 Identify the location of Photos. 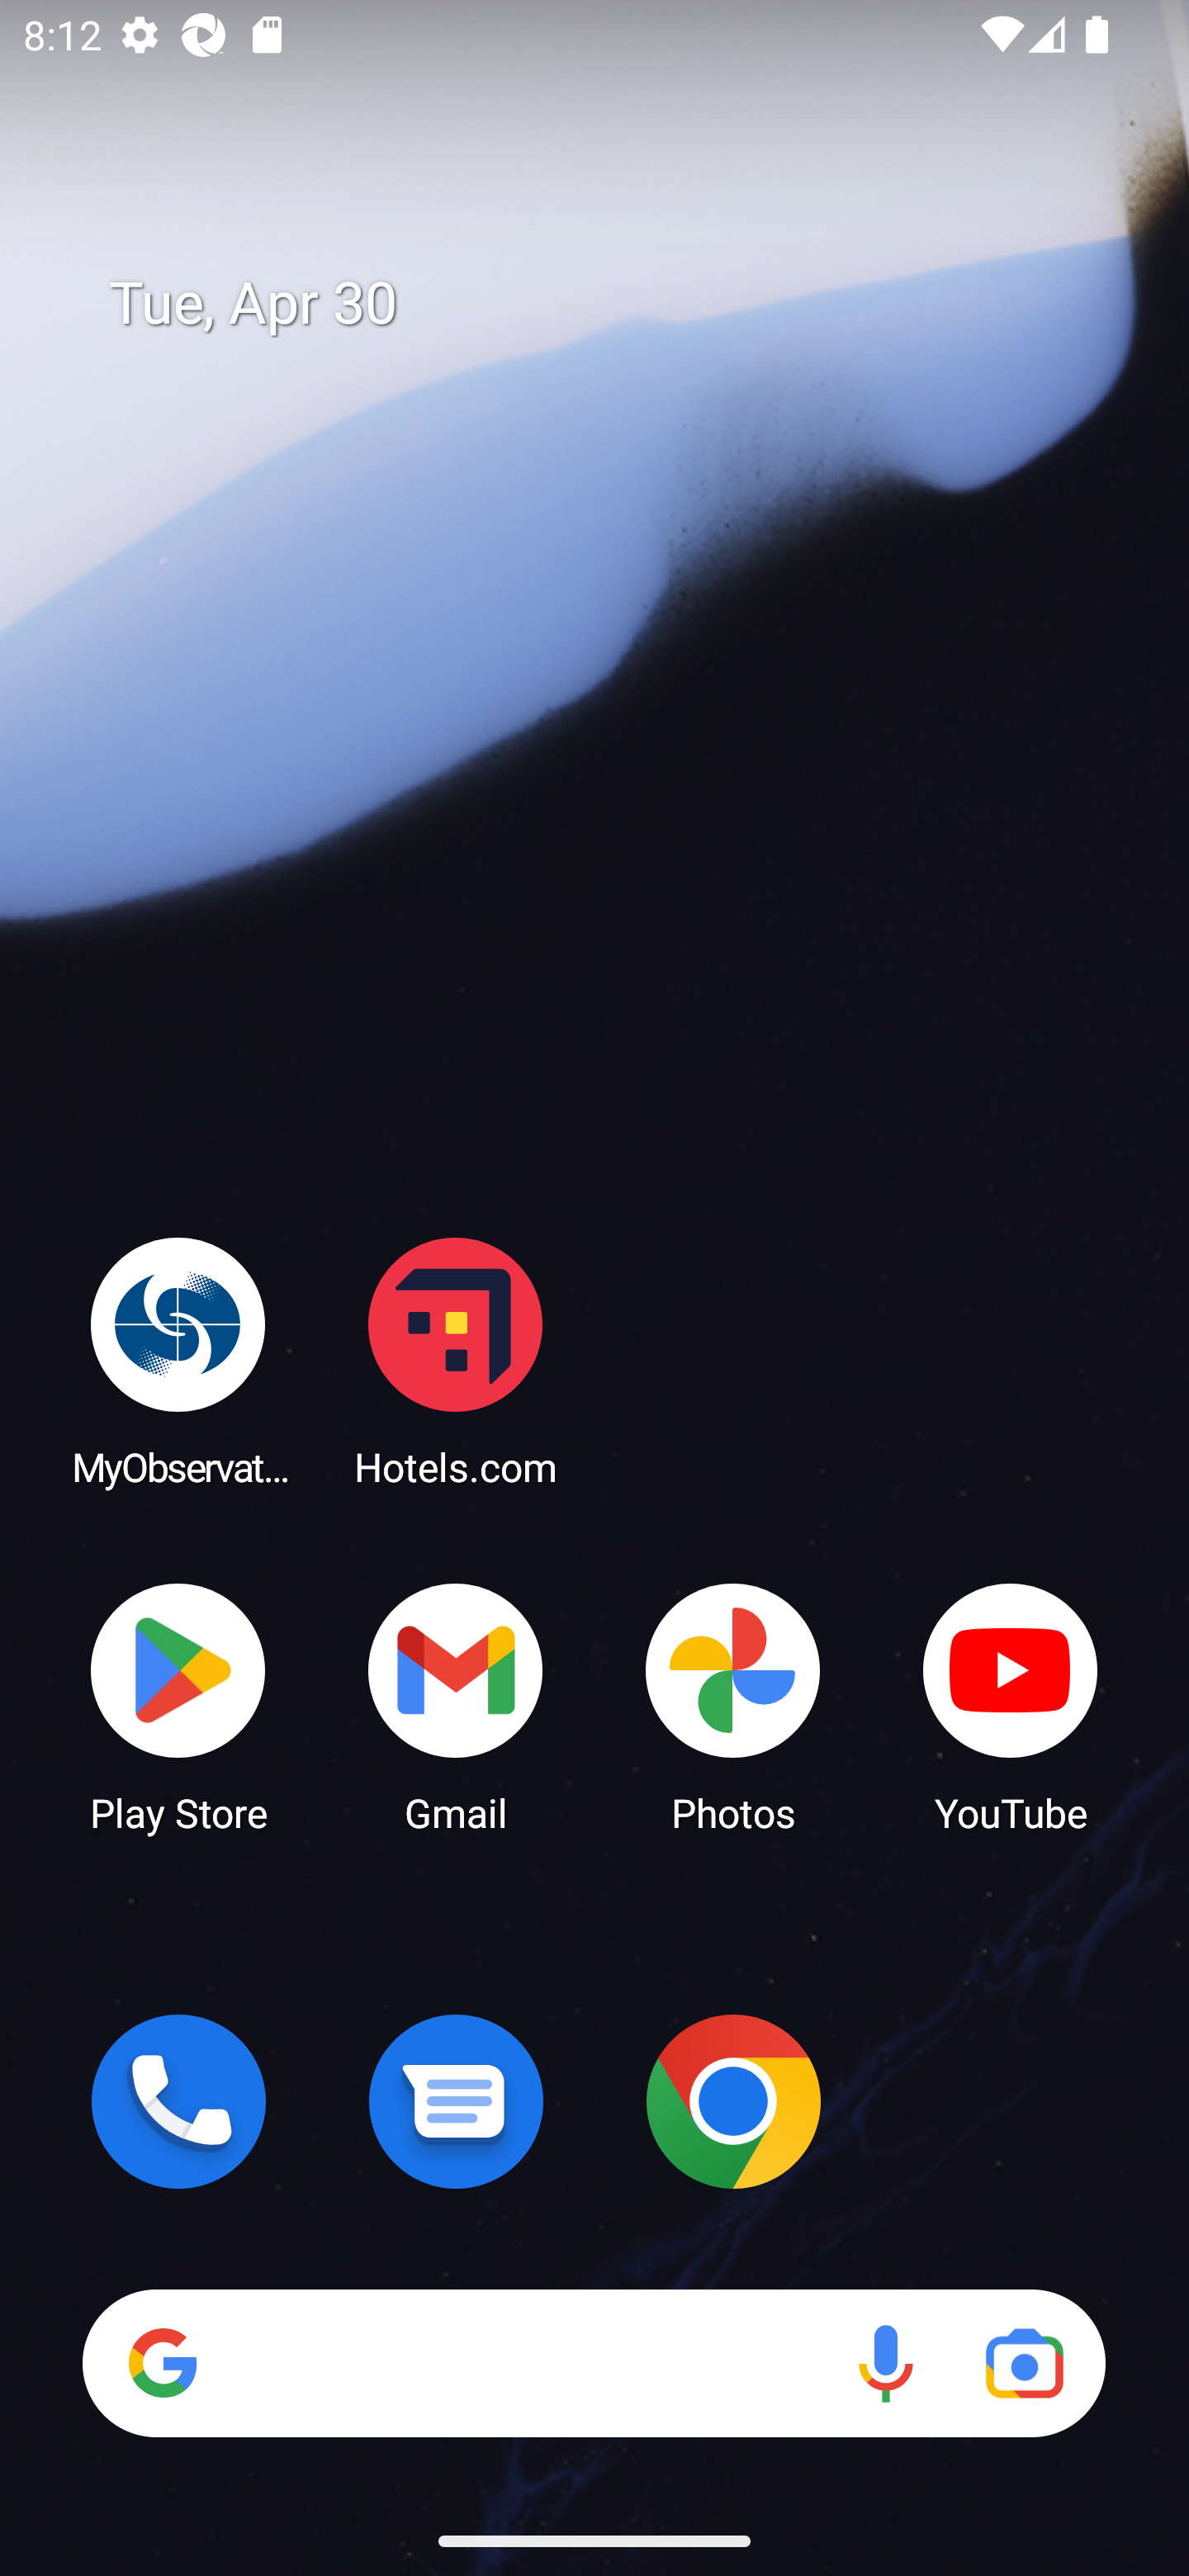
(733, 1706).